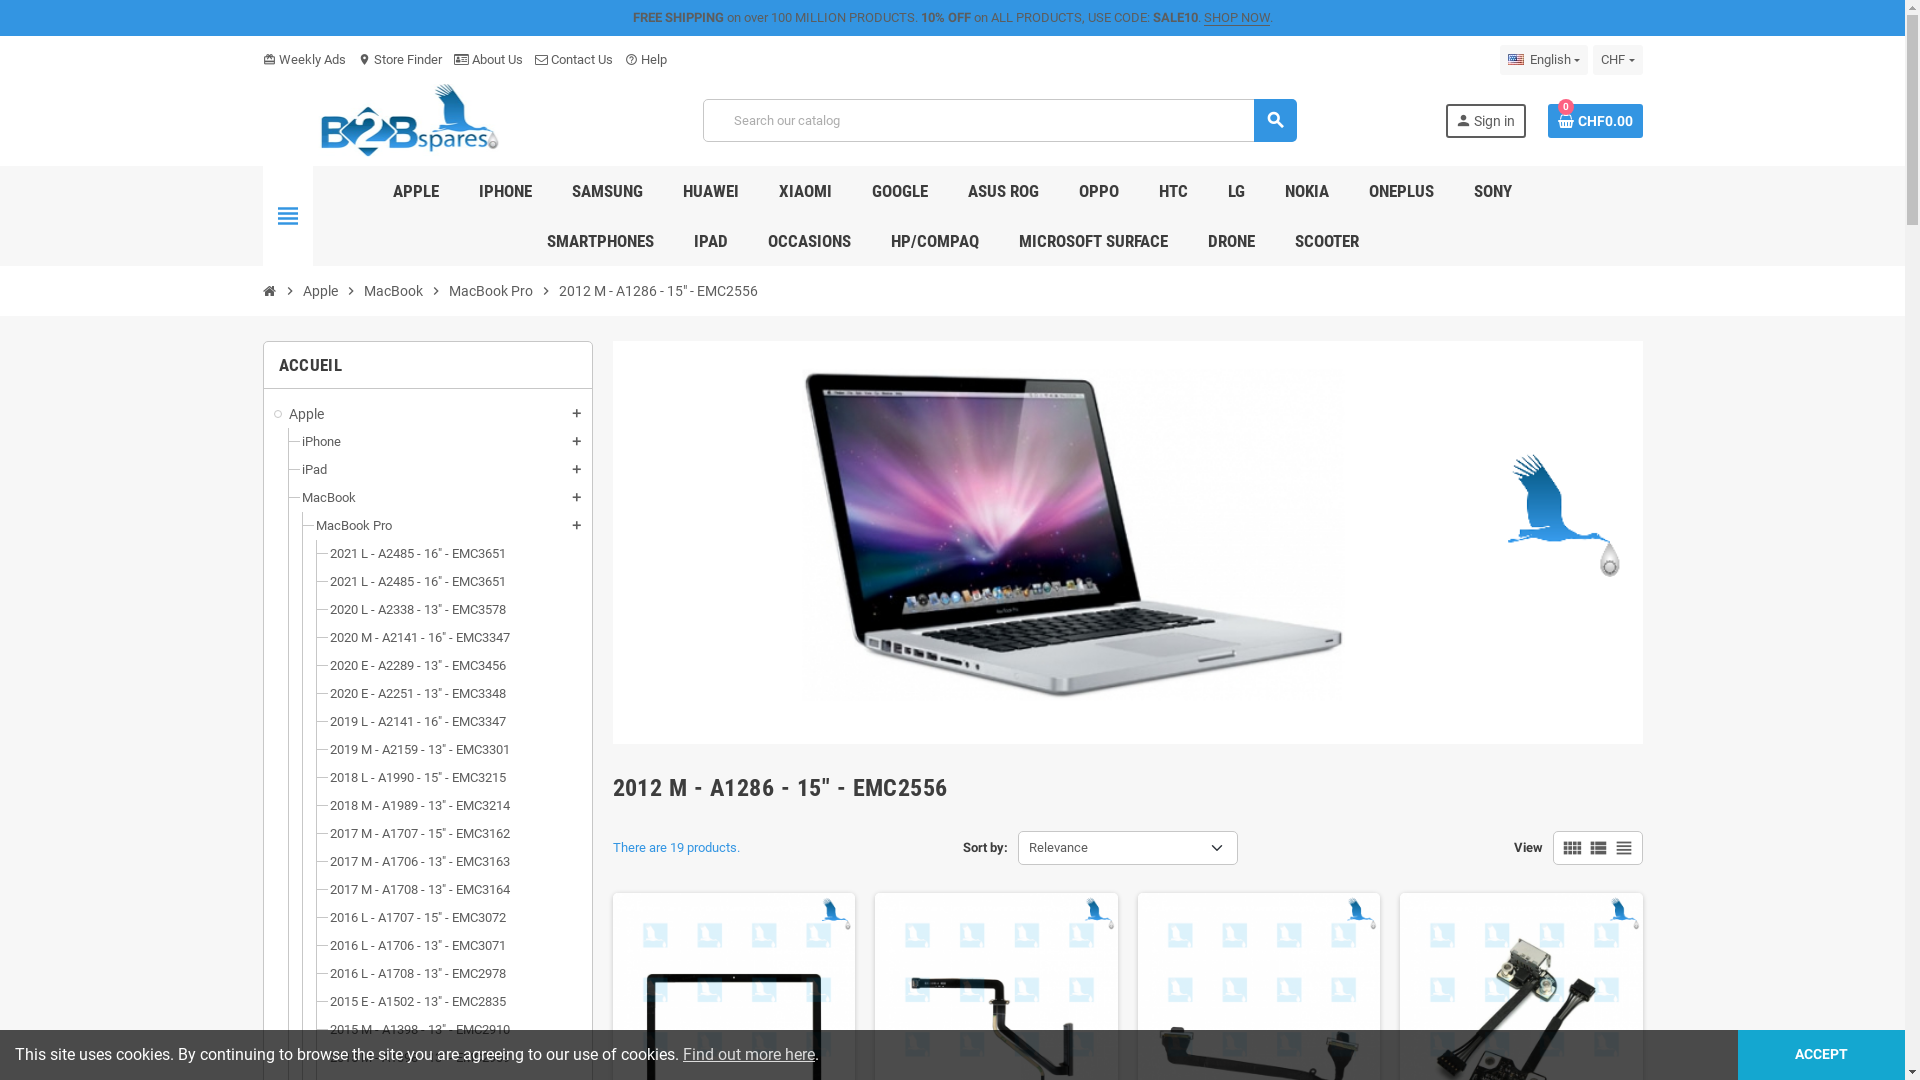  What do you see at coordinates (418, 554) in the screenshot?
I see `2021 L - A2485 - 16" - EMC3651` at bounding box center [418, 554].